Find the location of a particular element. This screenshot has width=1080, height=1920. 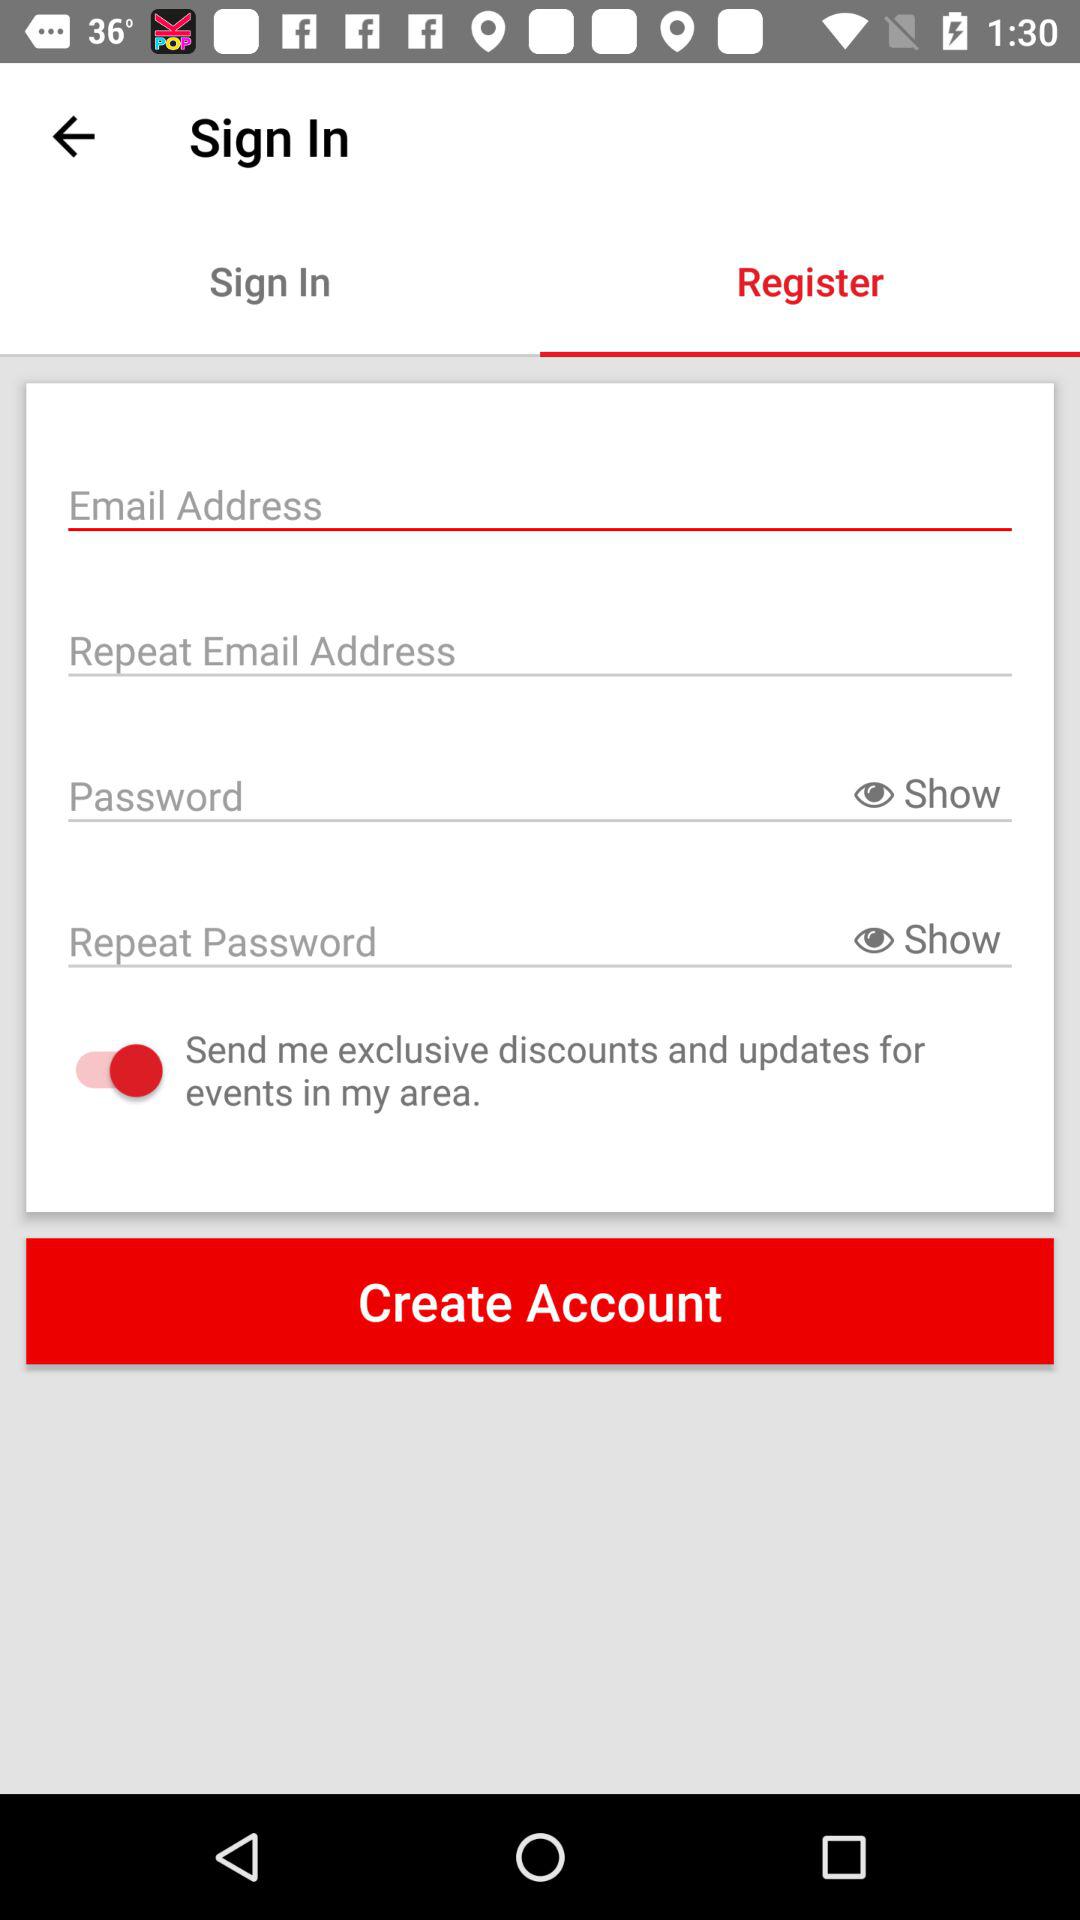

click the icon on the left is located at coordinates (98, 1070).